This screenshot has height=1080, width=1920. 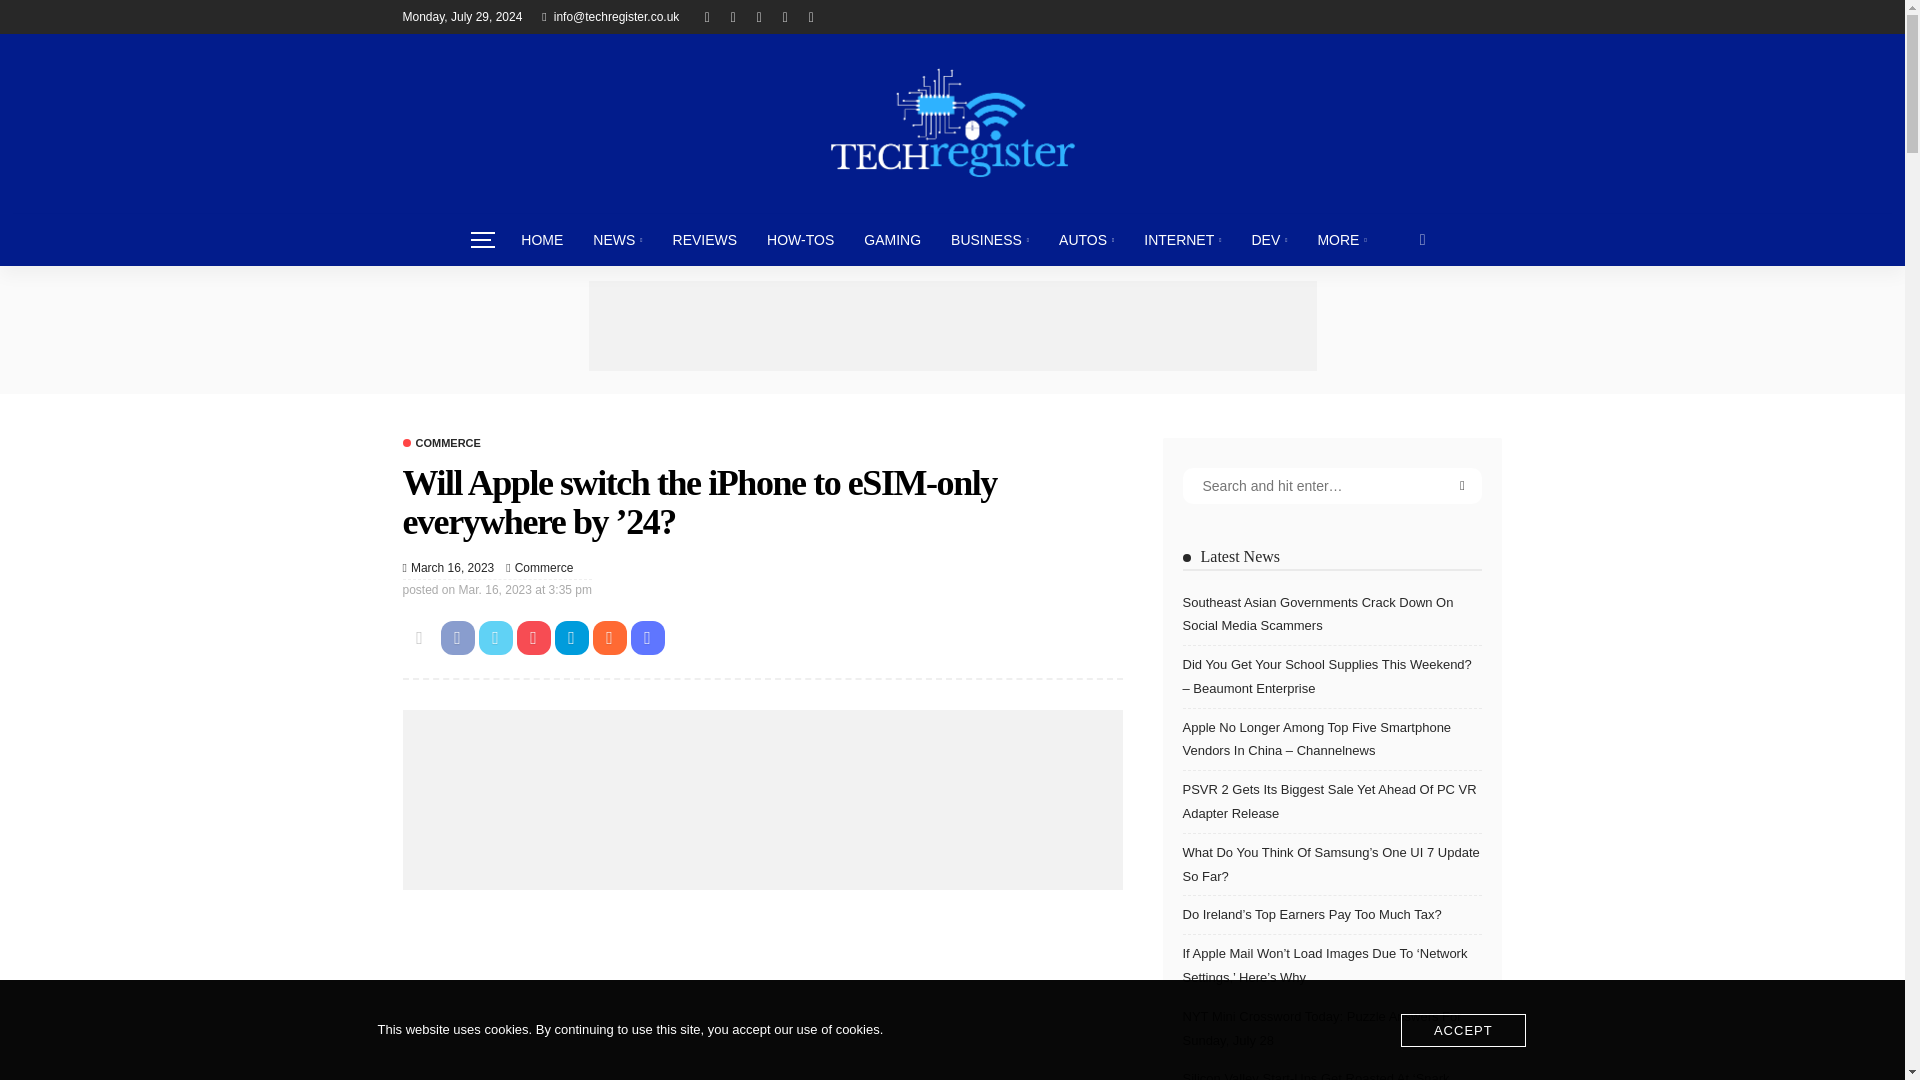 I want to click on Advertisement, so click(x=951, y=326).